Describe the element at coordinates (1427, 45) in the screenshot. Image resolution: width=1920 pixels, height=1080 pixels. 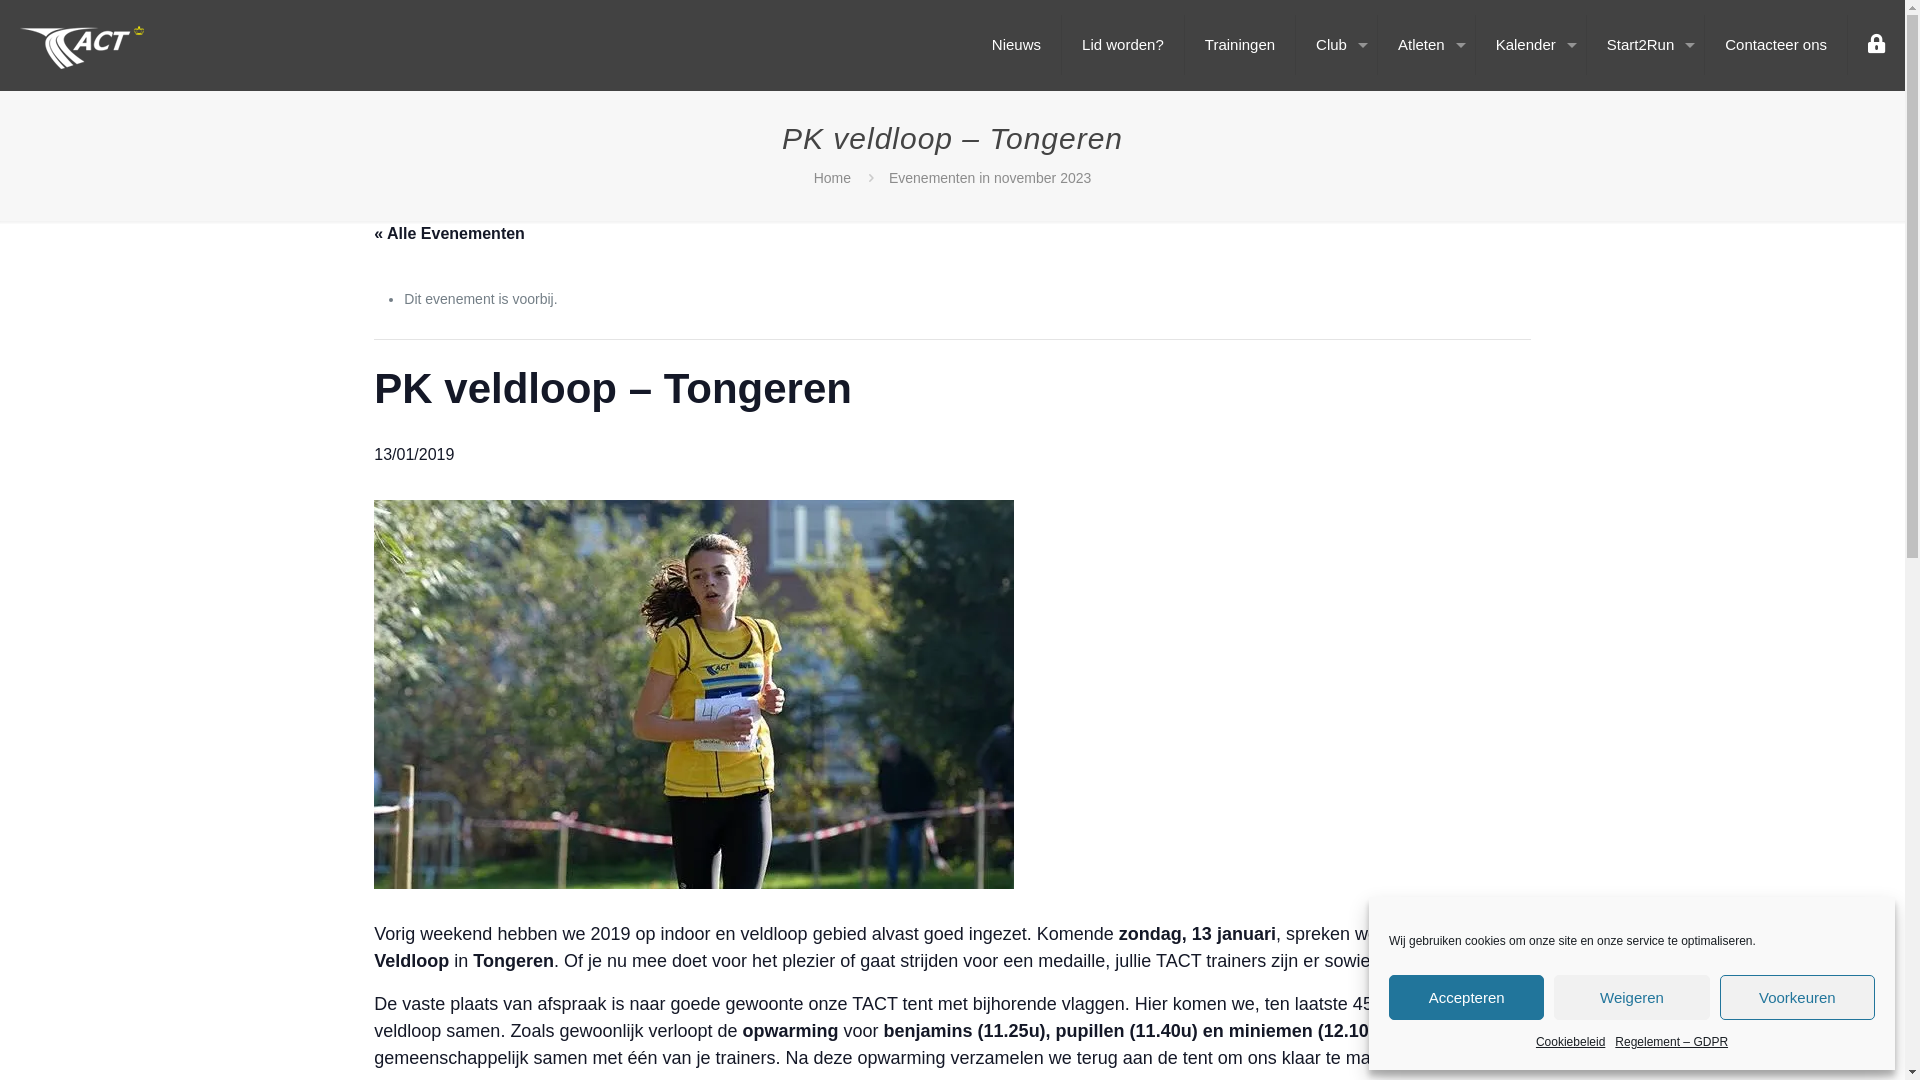
I see `Atleten` at that location.